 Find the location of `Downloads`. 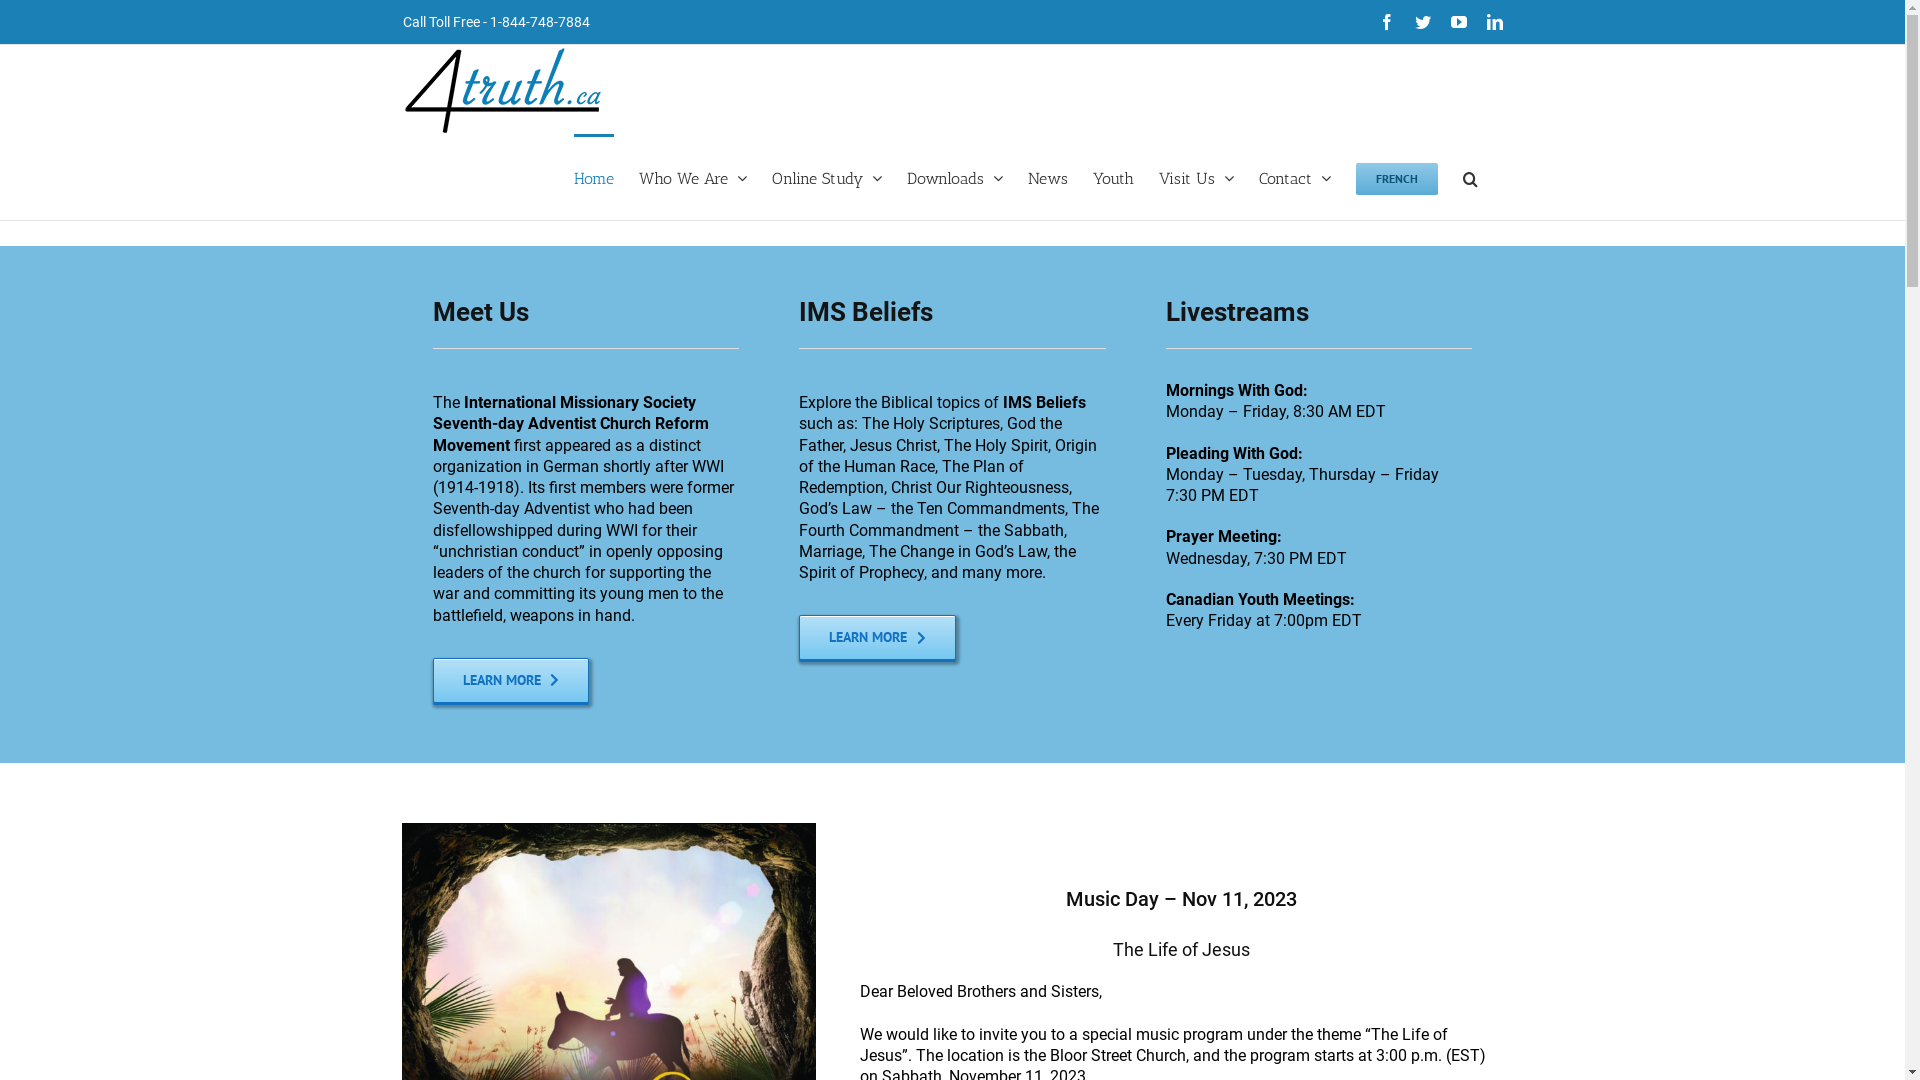

Downloads is located at coordinates (954, 177).